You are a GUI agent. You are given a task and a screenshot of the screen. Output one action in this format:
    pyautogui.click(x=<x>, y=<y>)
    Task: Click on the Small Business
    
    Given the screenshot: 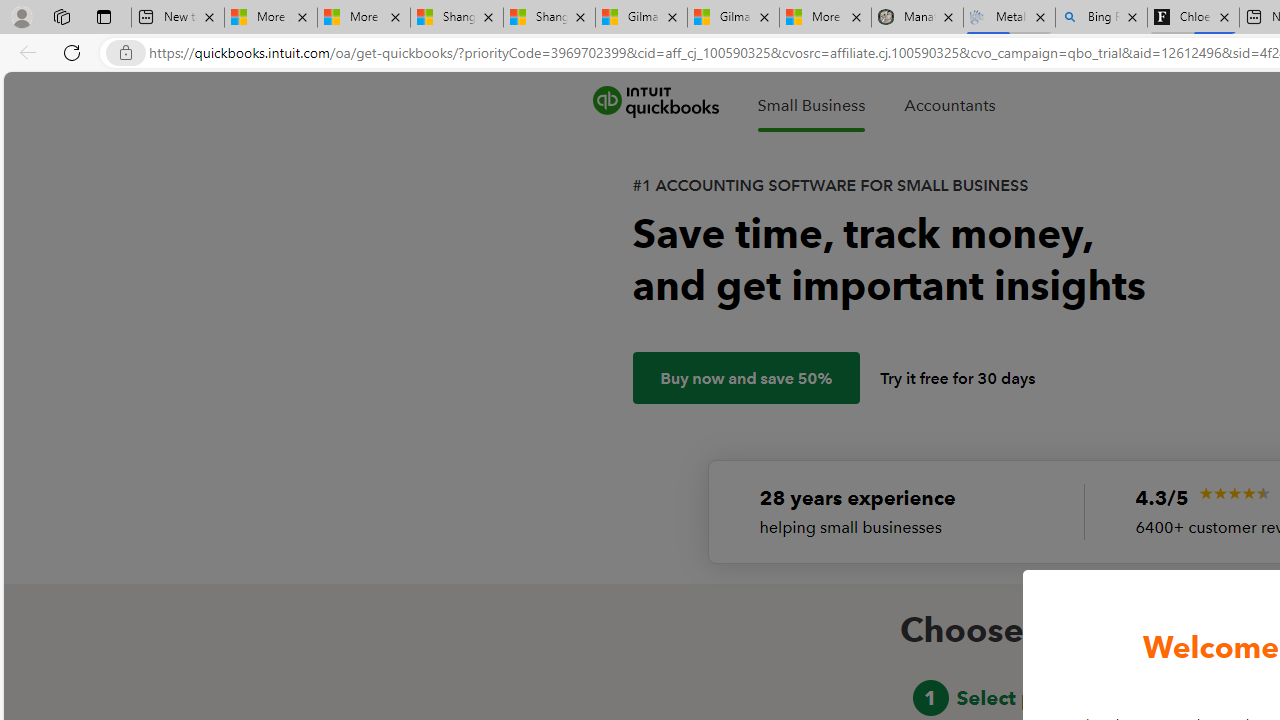 What is the action you would take?
    pyautogui.click(x=811, y=105)
    